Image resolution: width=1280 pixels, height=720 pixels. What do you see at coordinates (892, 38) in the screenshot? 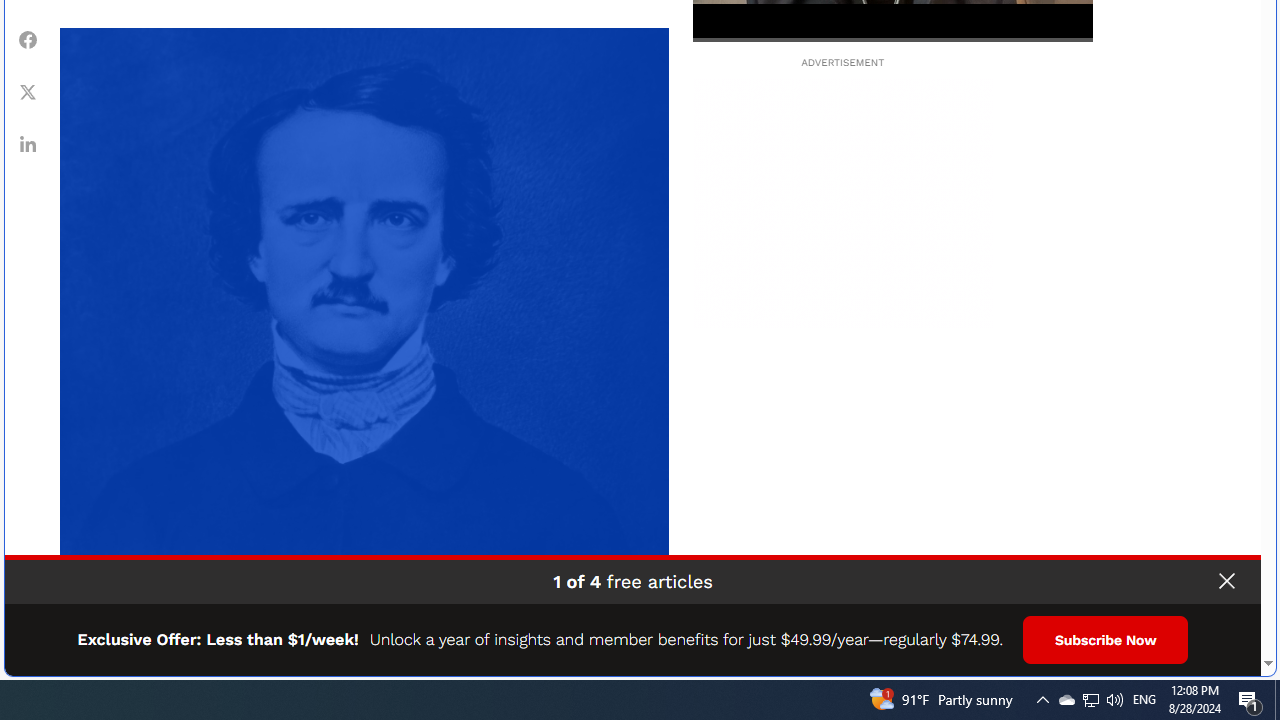
I see `Seek` at bounding box center [892, 38].